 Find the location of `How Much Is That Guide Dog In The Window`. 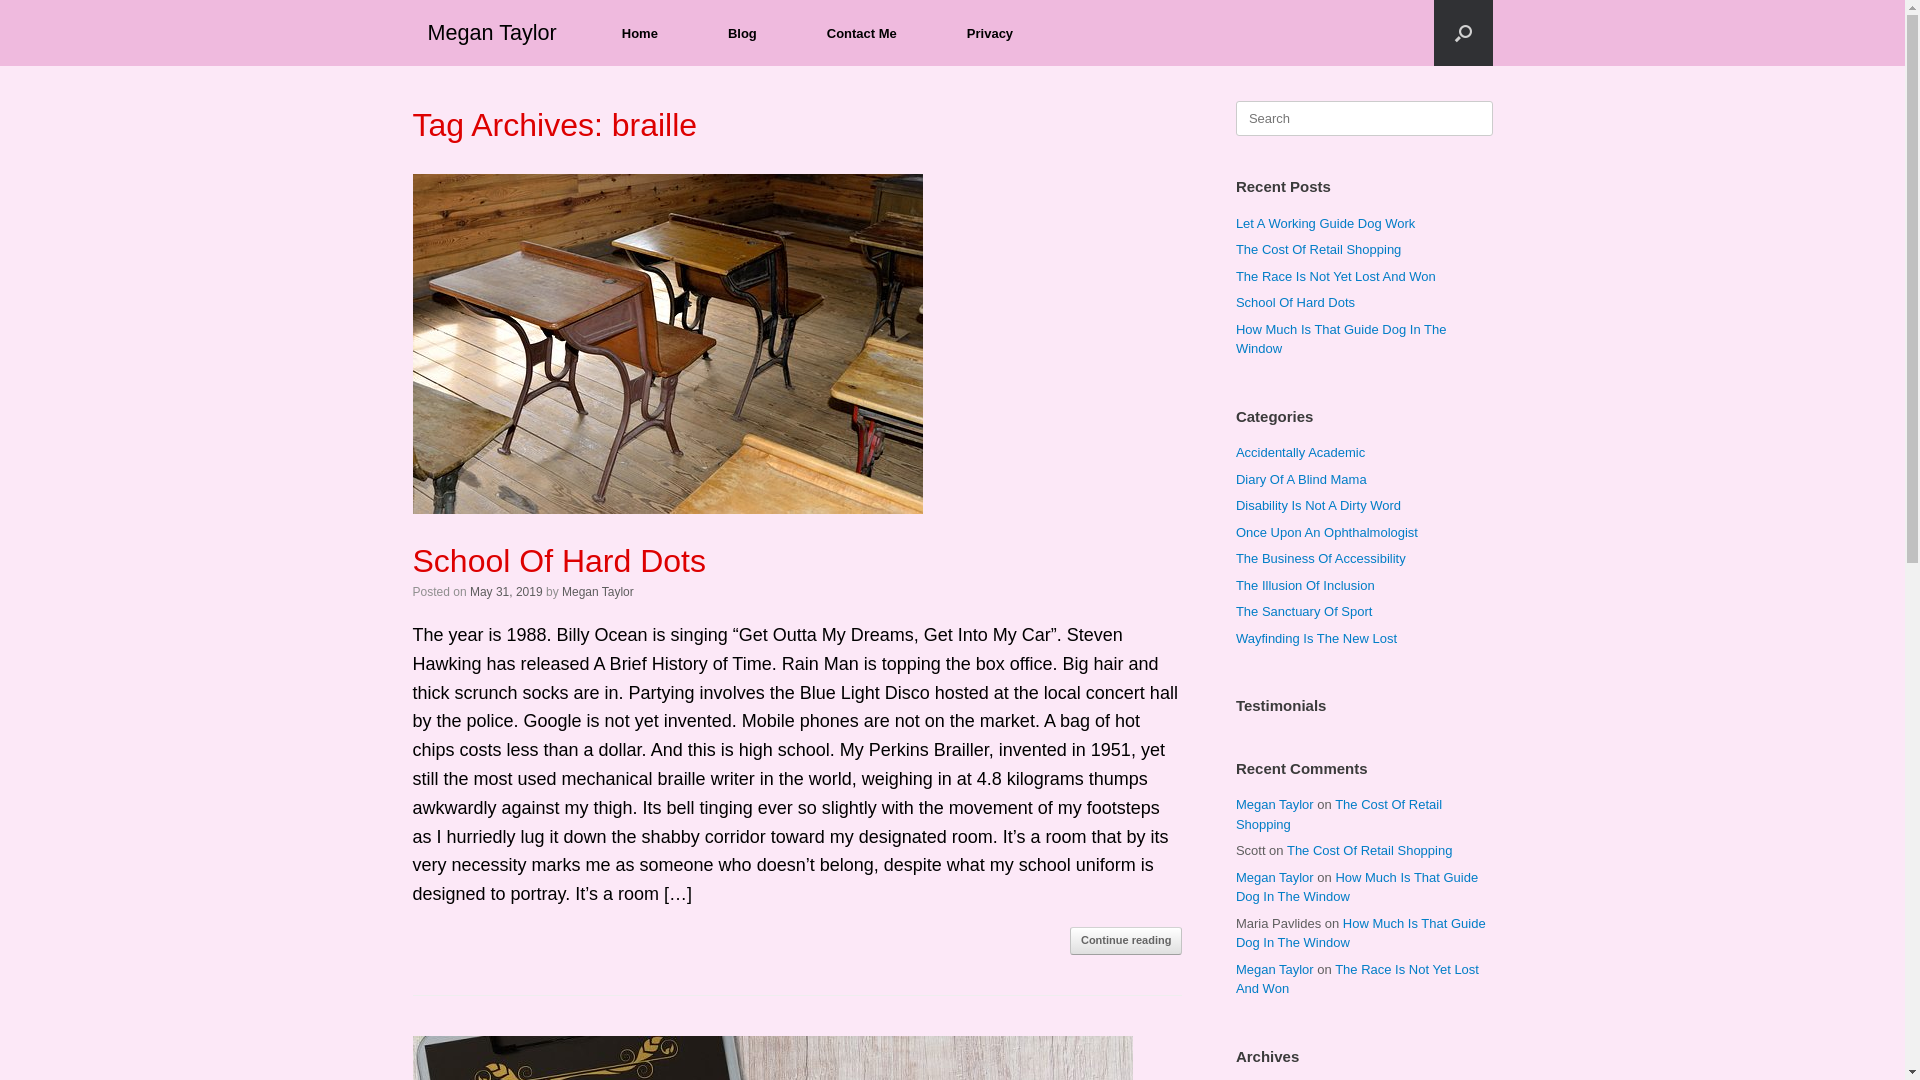

How Much Is That Guide Dog In The Window is located at coordinates (1361, 934).